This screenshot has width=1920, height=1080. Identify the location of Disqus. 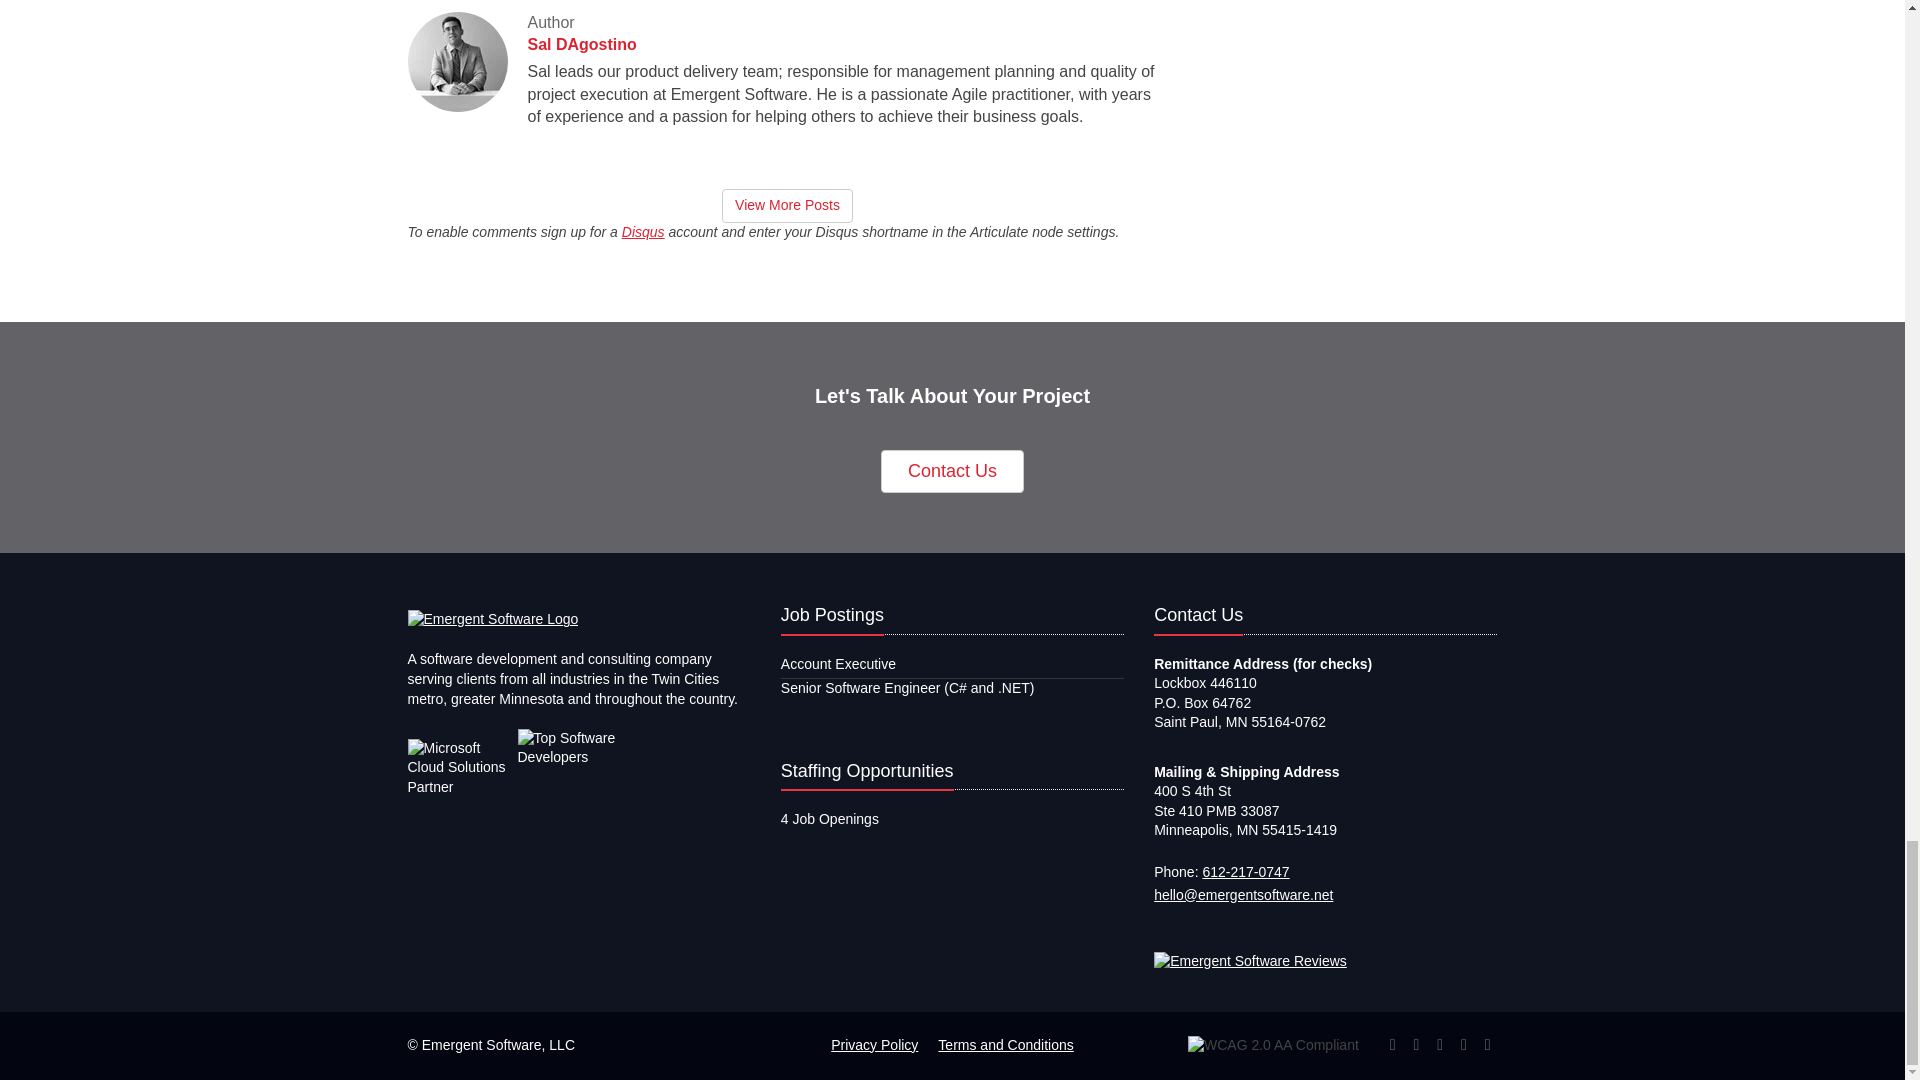
(643, 231).